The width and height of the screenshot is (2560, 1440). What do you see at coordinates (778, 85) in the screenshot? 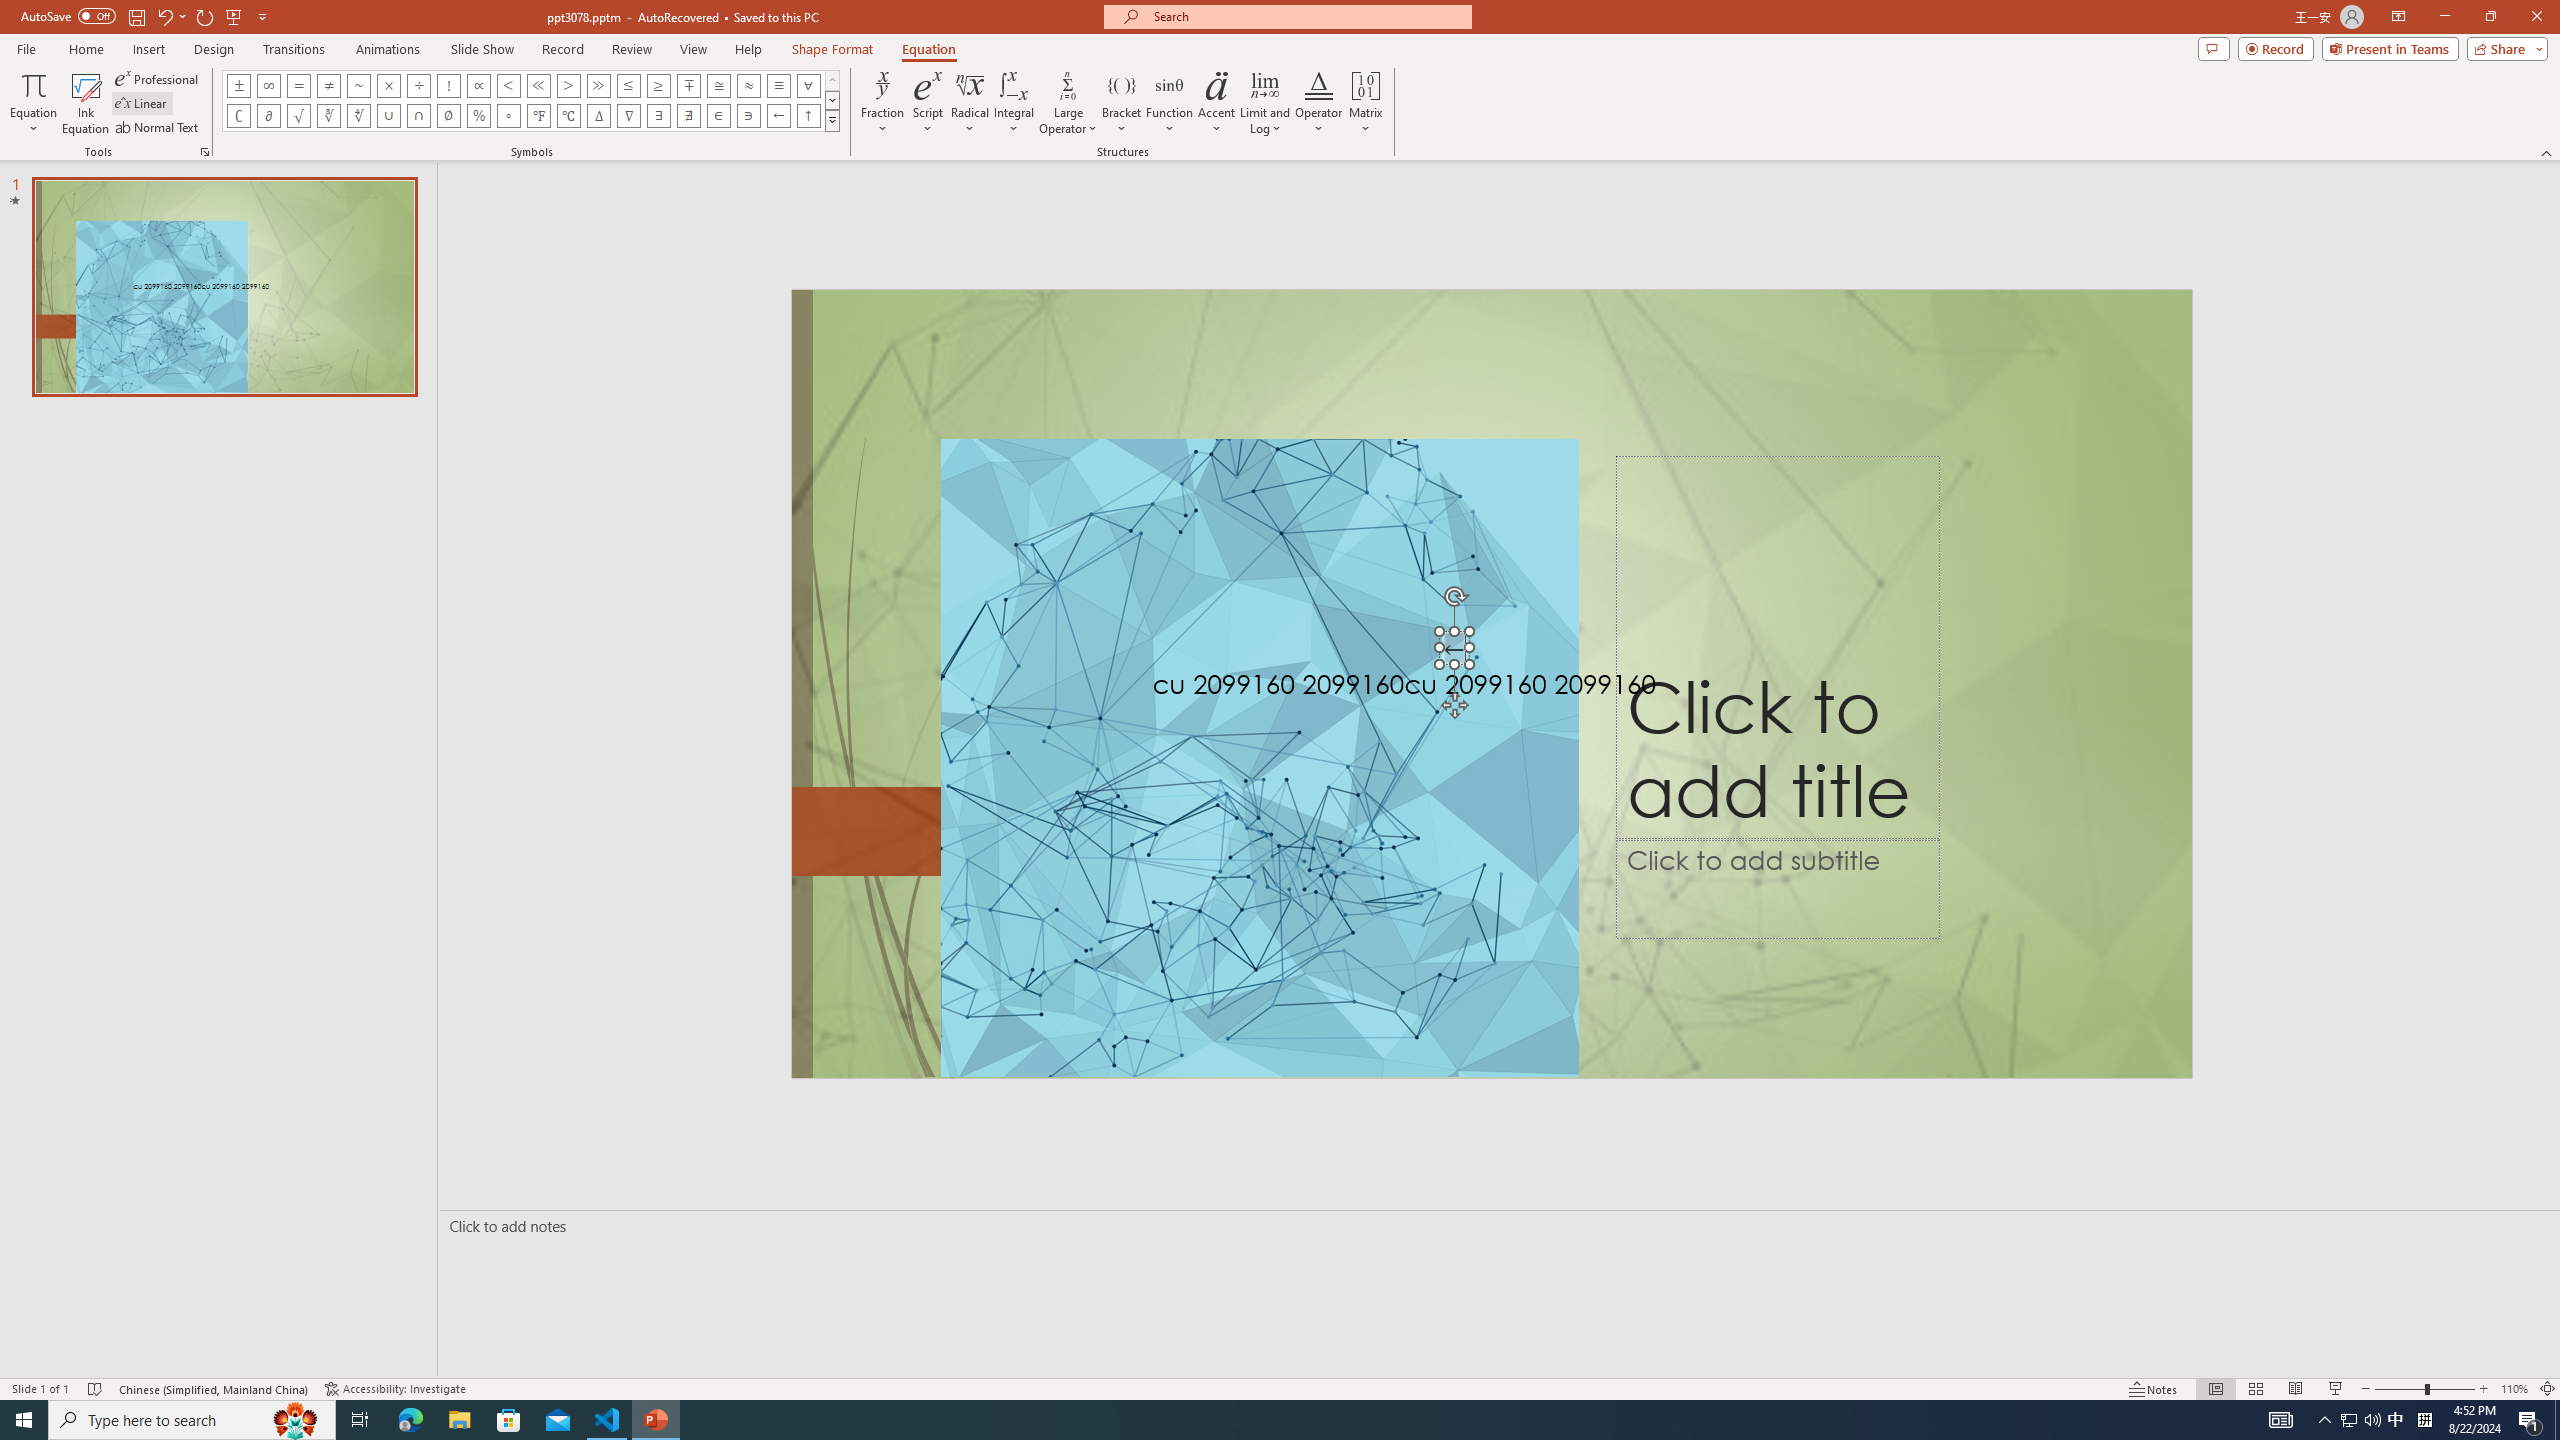
I see `Equation Symbol Identical To` at bounding box center [778, 85].